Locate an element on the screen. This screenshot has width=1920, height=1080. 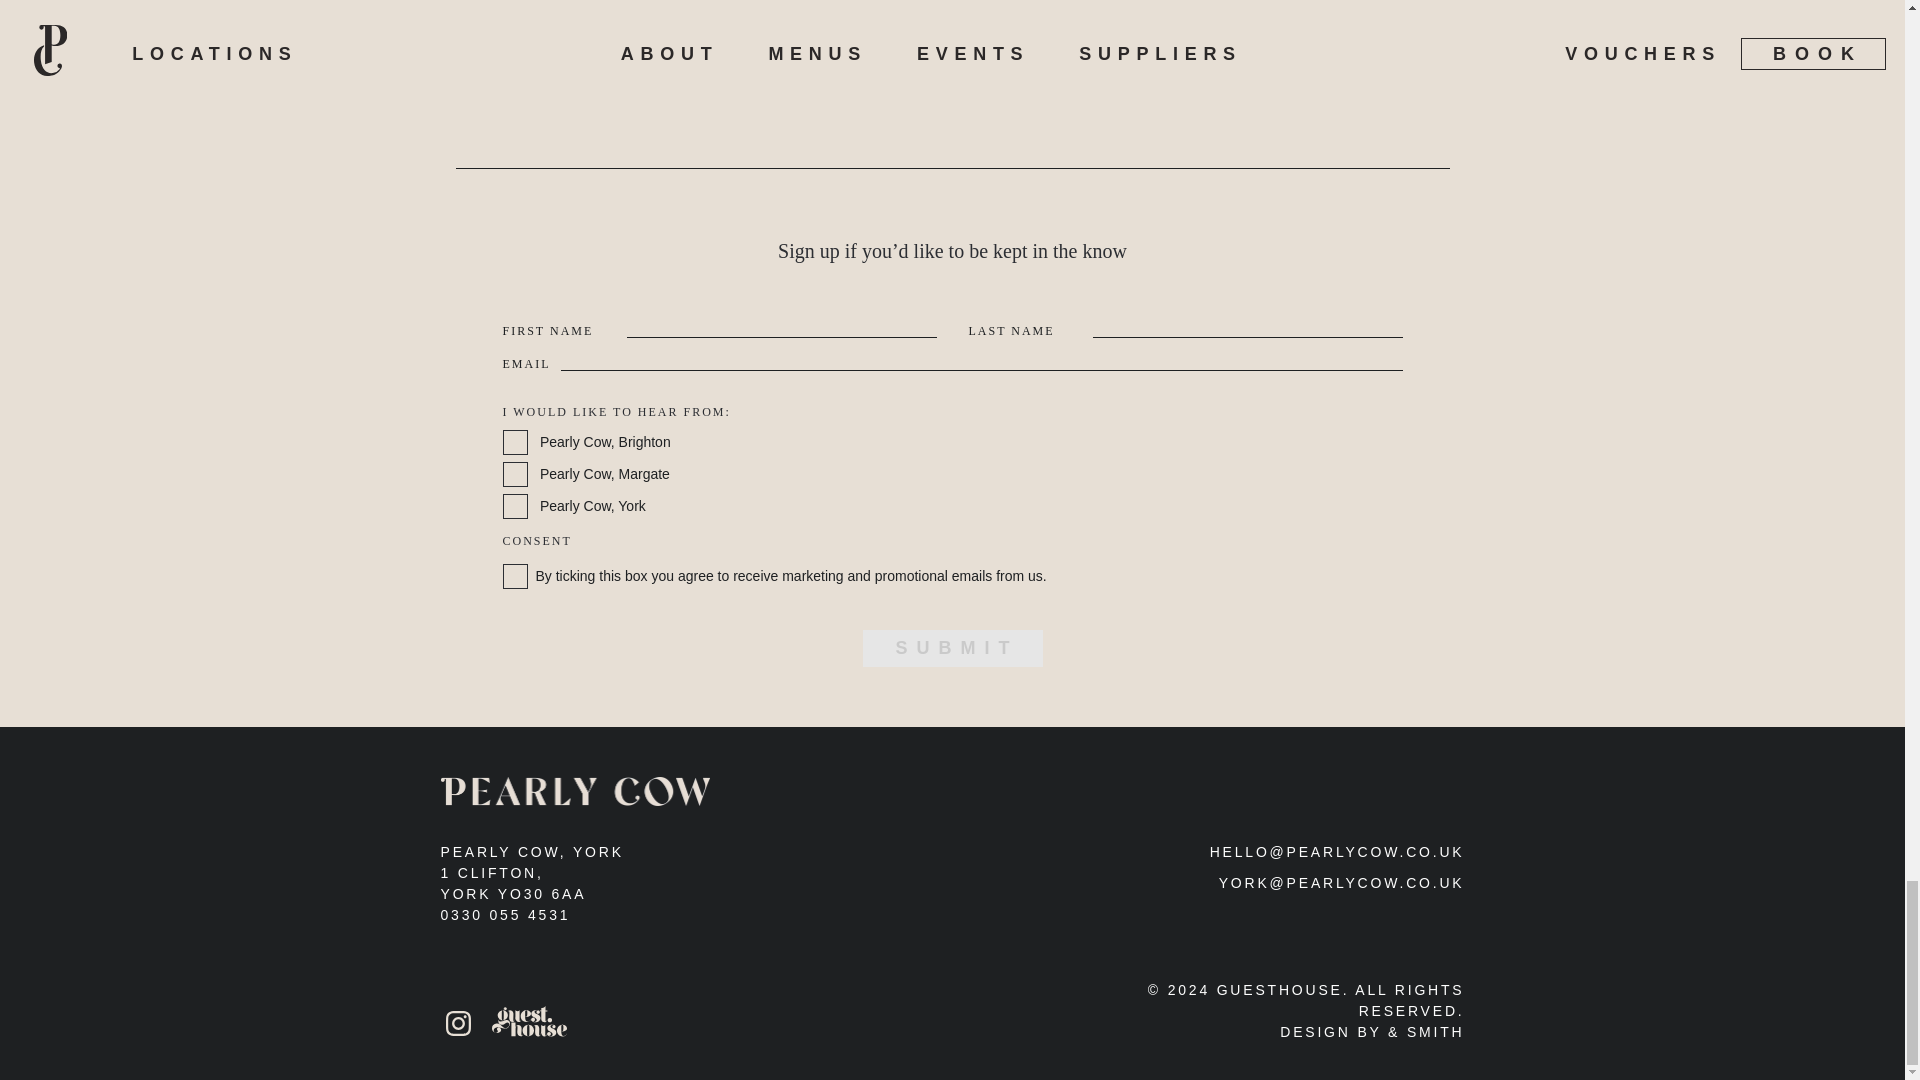
Pearly Cow, York is located at coordinates (514, 506).